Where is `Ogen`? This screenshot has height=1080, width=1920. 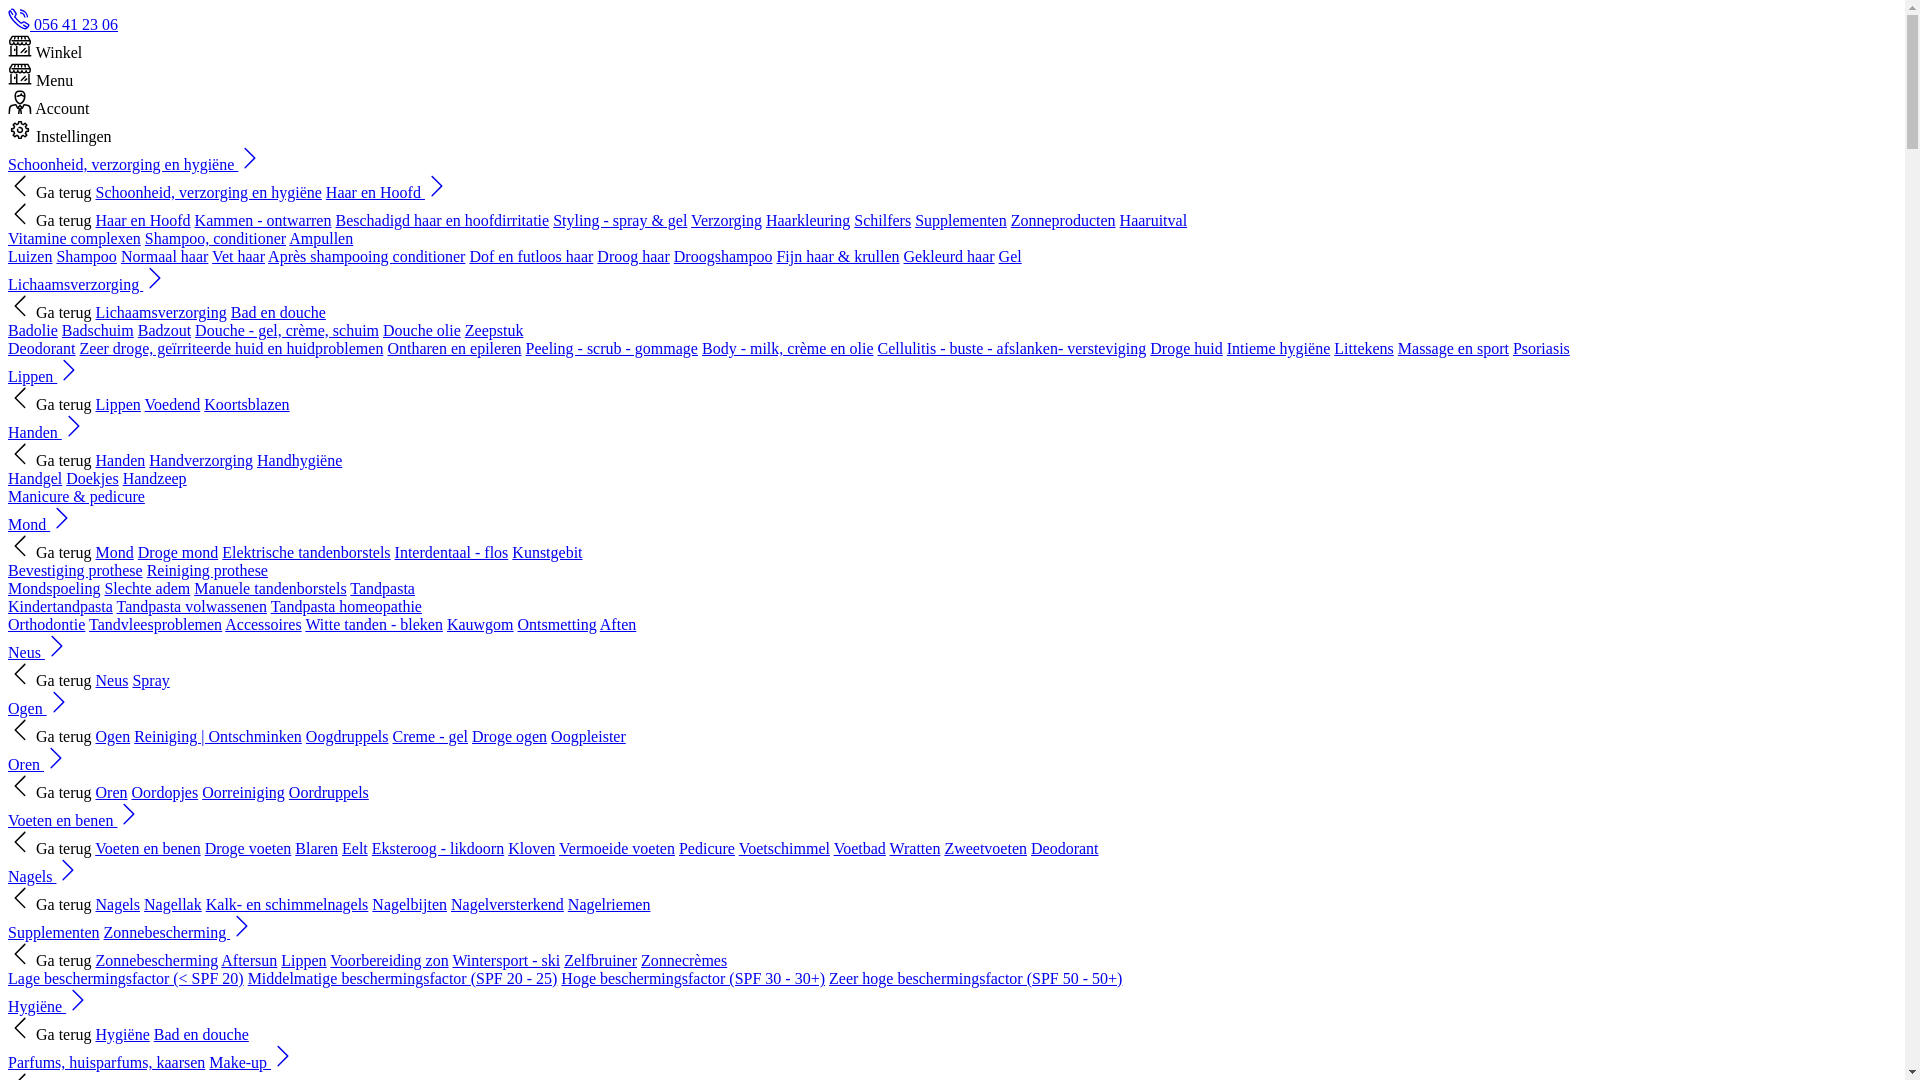 Ogen is located at coordinates (114, 736).